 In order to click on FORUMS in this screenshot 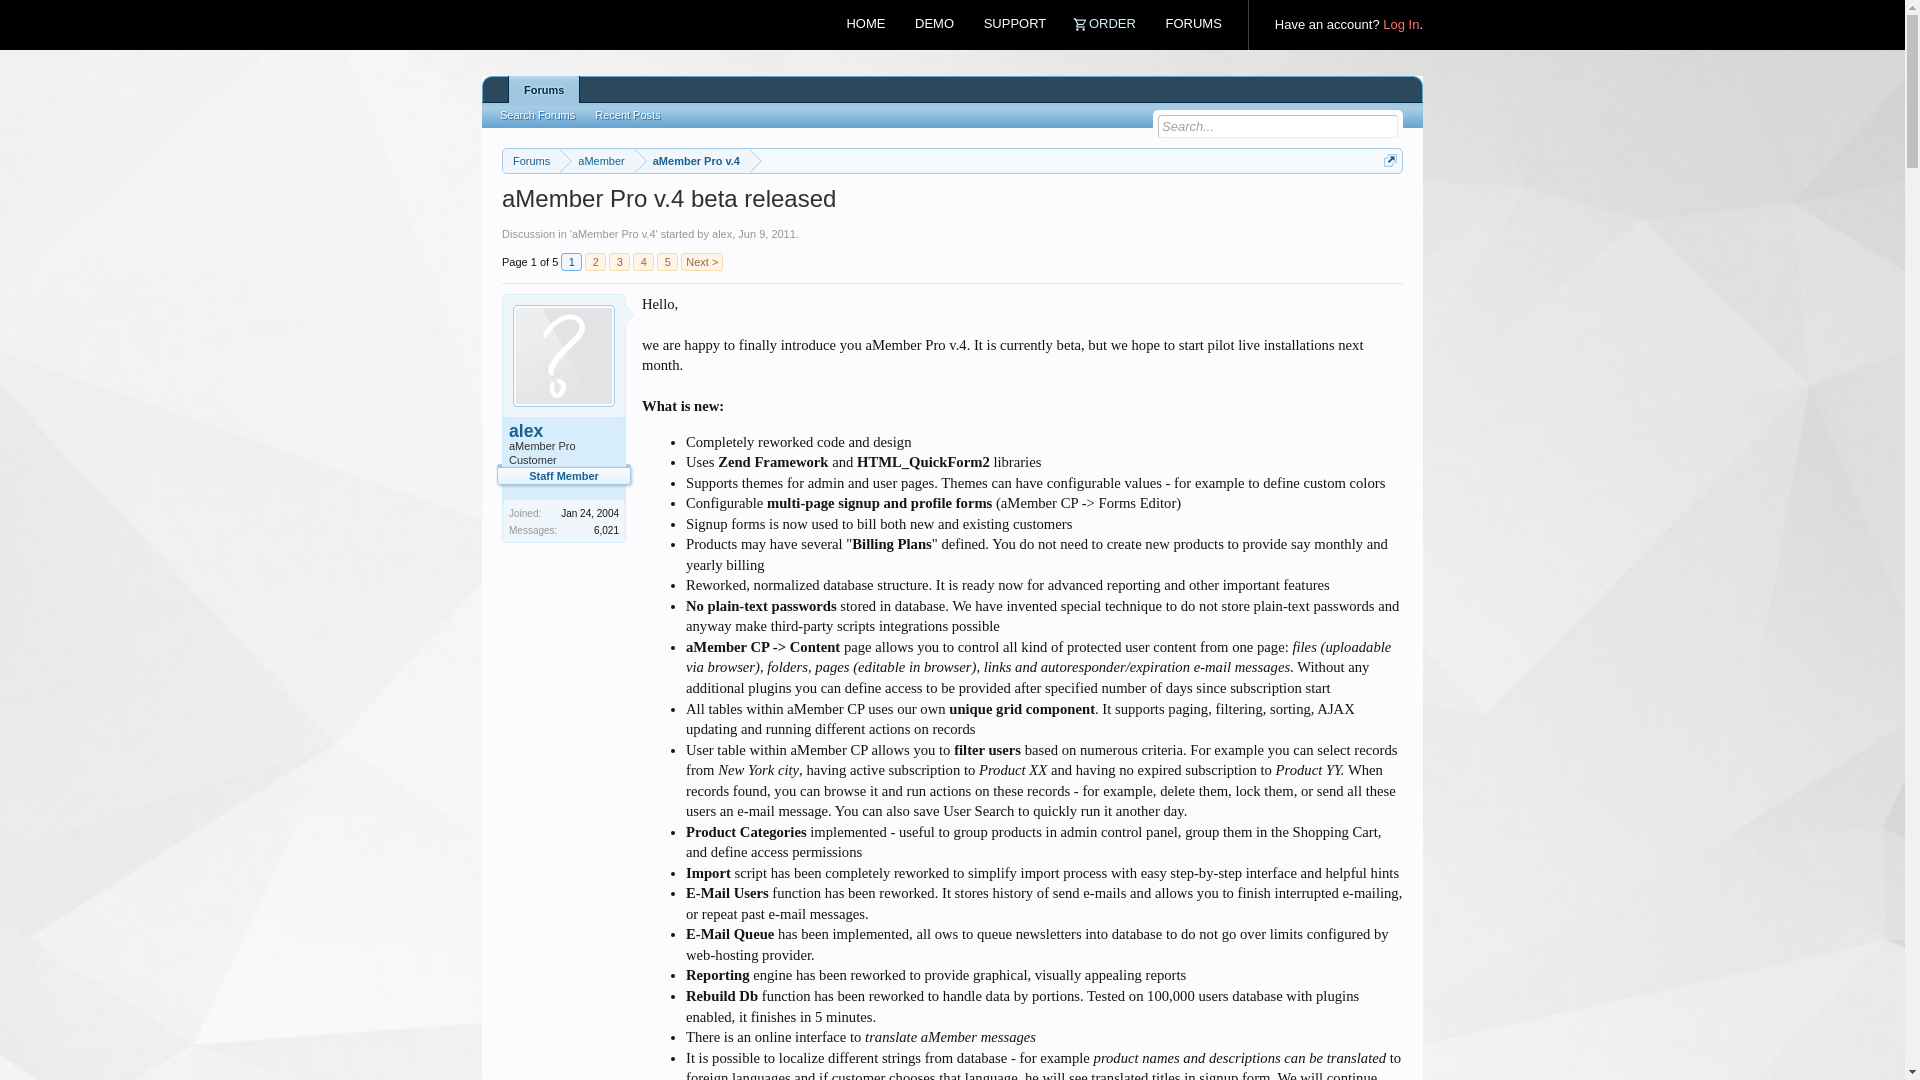, I will do `click(1193, 24)`.